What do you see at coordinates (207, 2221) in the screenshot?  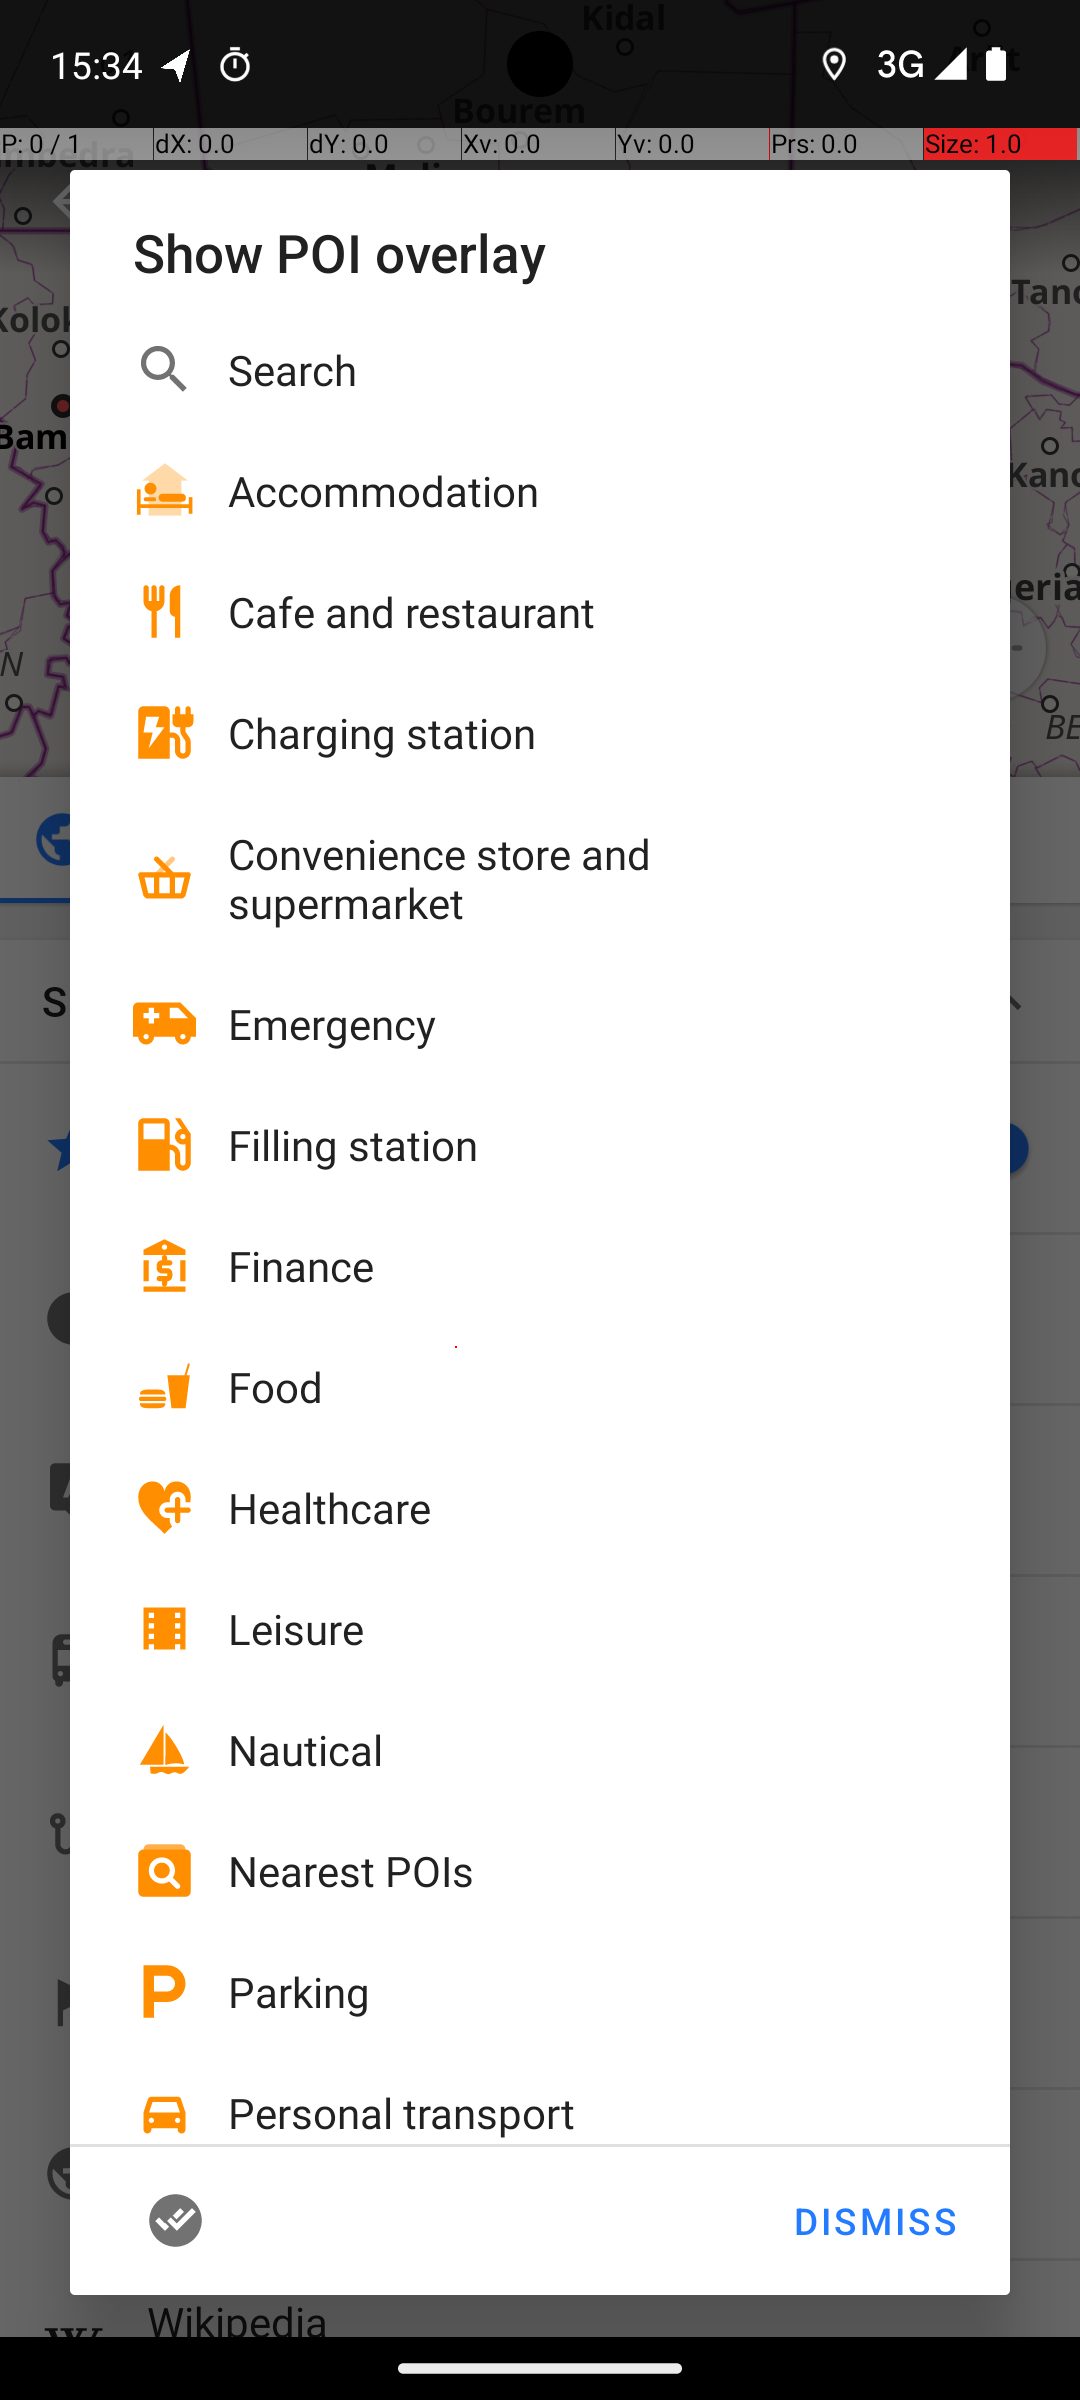 I see ` ` at bounding box center [207, 2221].